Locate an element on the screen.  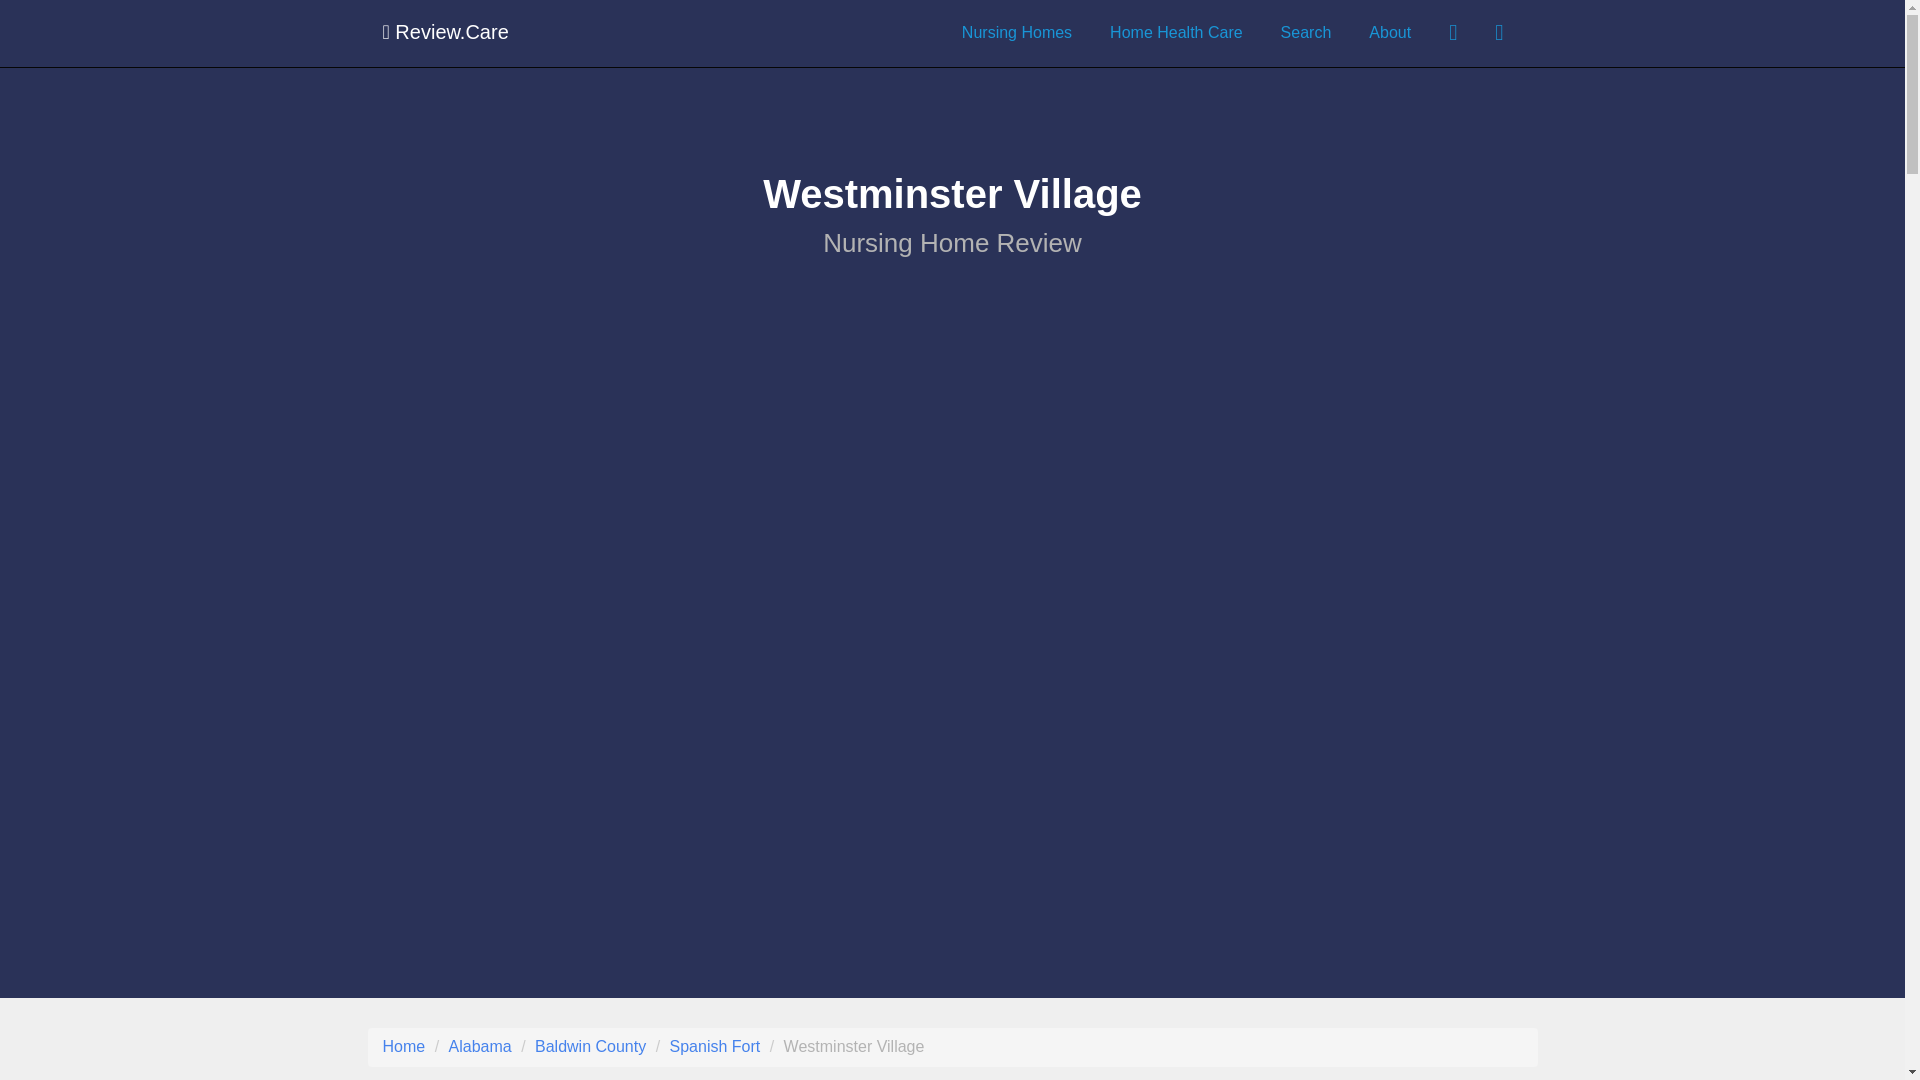
Advertisement is located at coordinates (953, 705).